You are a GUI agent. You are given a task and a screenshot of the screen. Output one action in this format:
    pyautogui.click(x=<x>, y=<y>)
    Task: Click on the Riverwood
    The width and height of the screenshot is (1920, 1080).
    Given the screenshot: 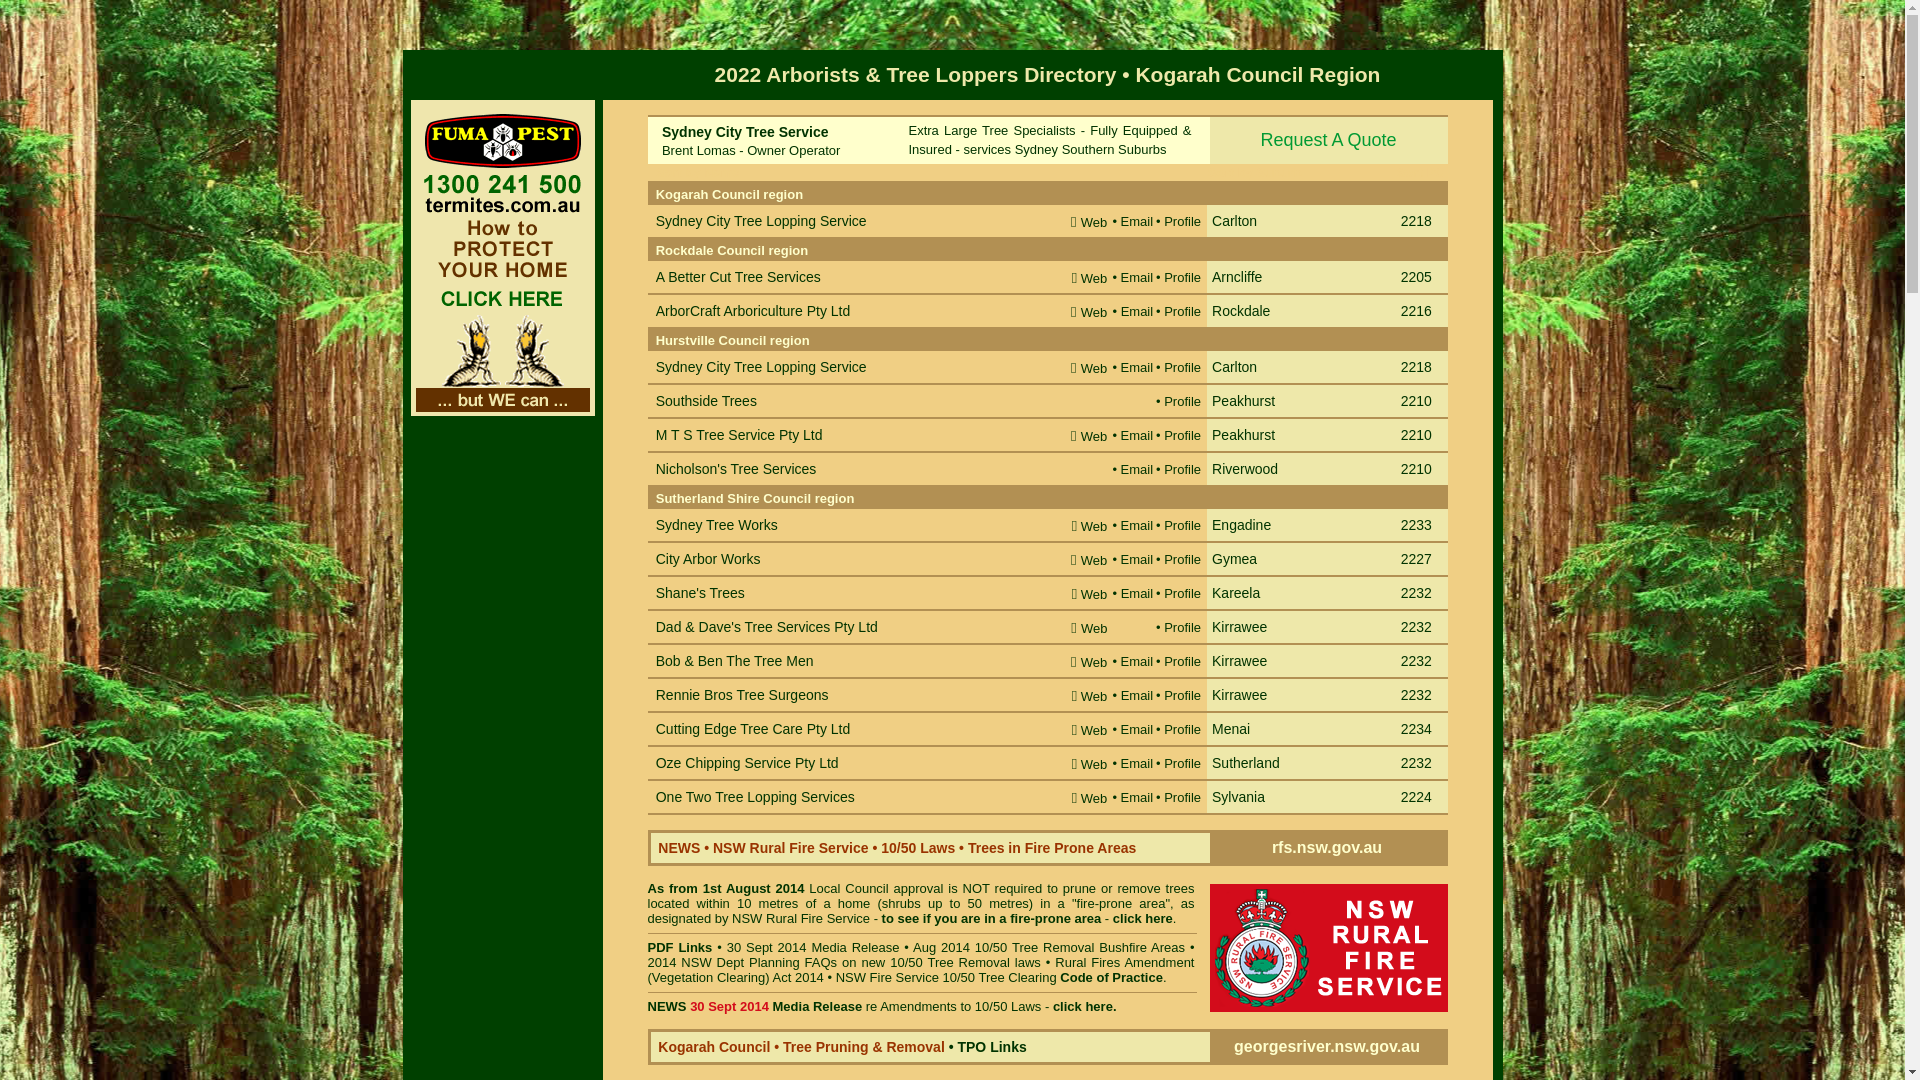 What is the action you would take?
    pyautogui.click(x=1245, y=470)
    